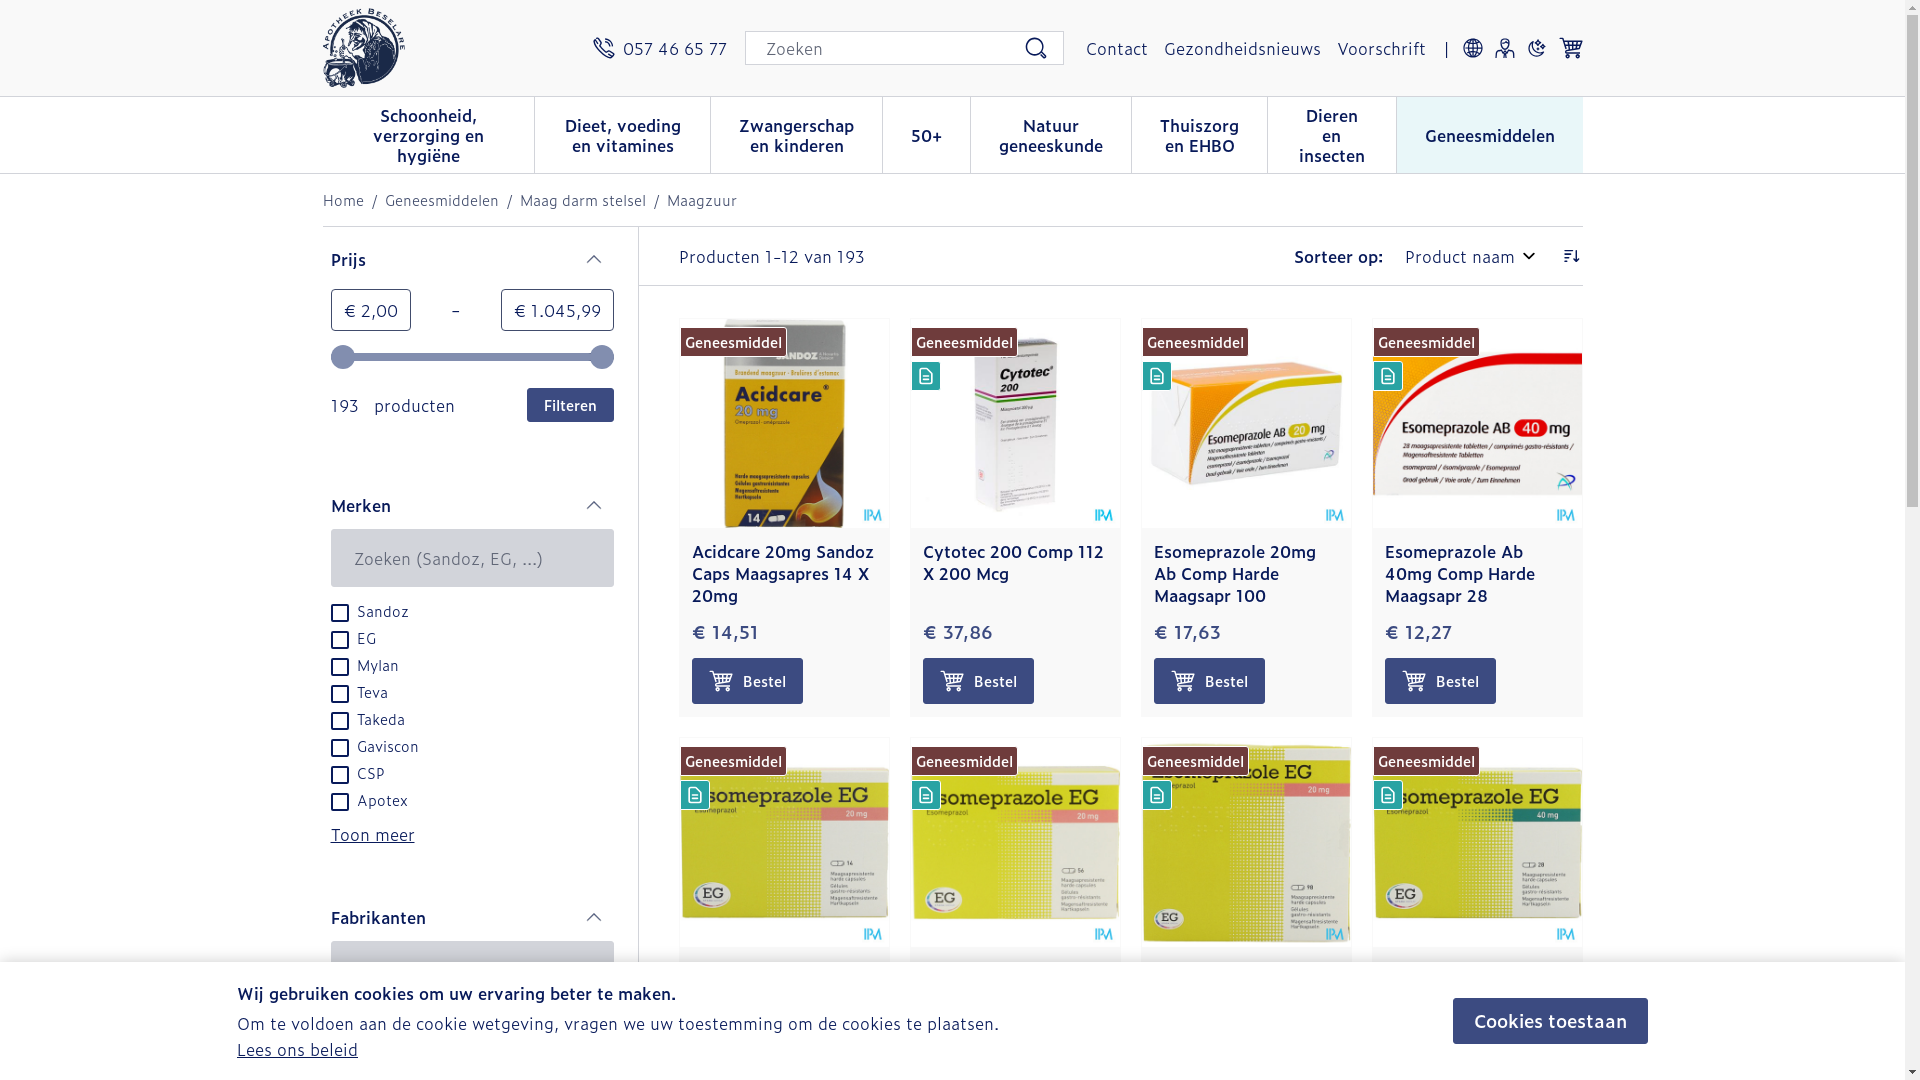  What do you see at coordinates (369, 610) in the screenshot?
I see `Sandoz` at bounding box center [369, 610].